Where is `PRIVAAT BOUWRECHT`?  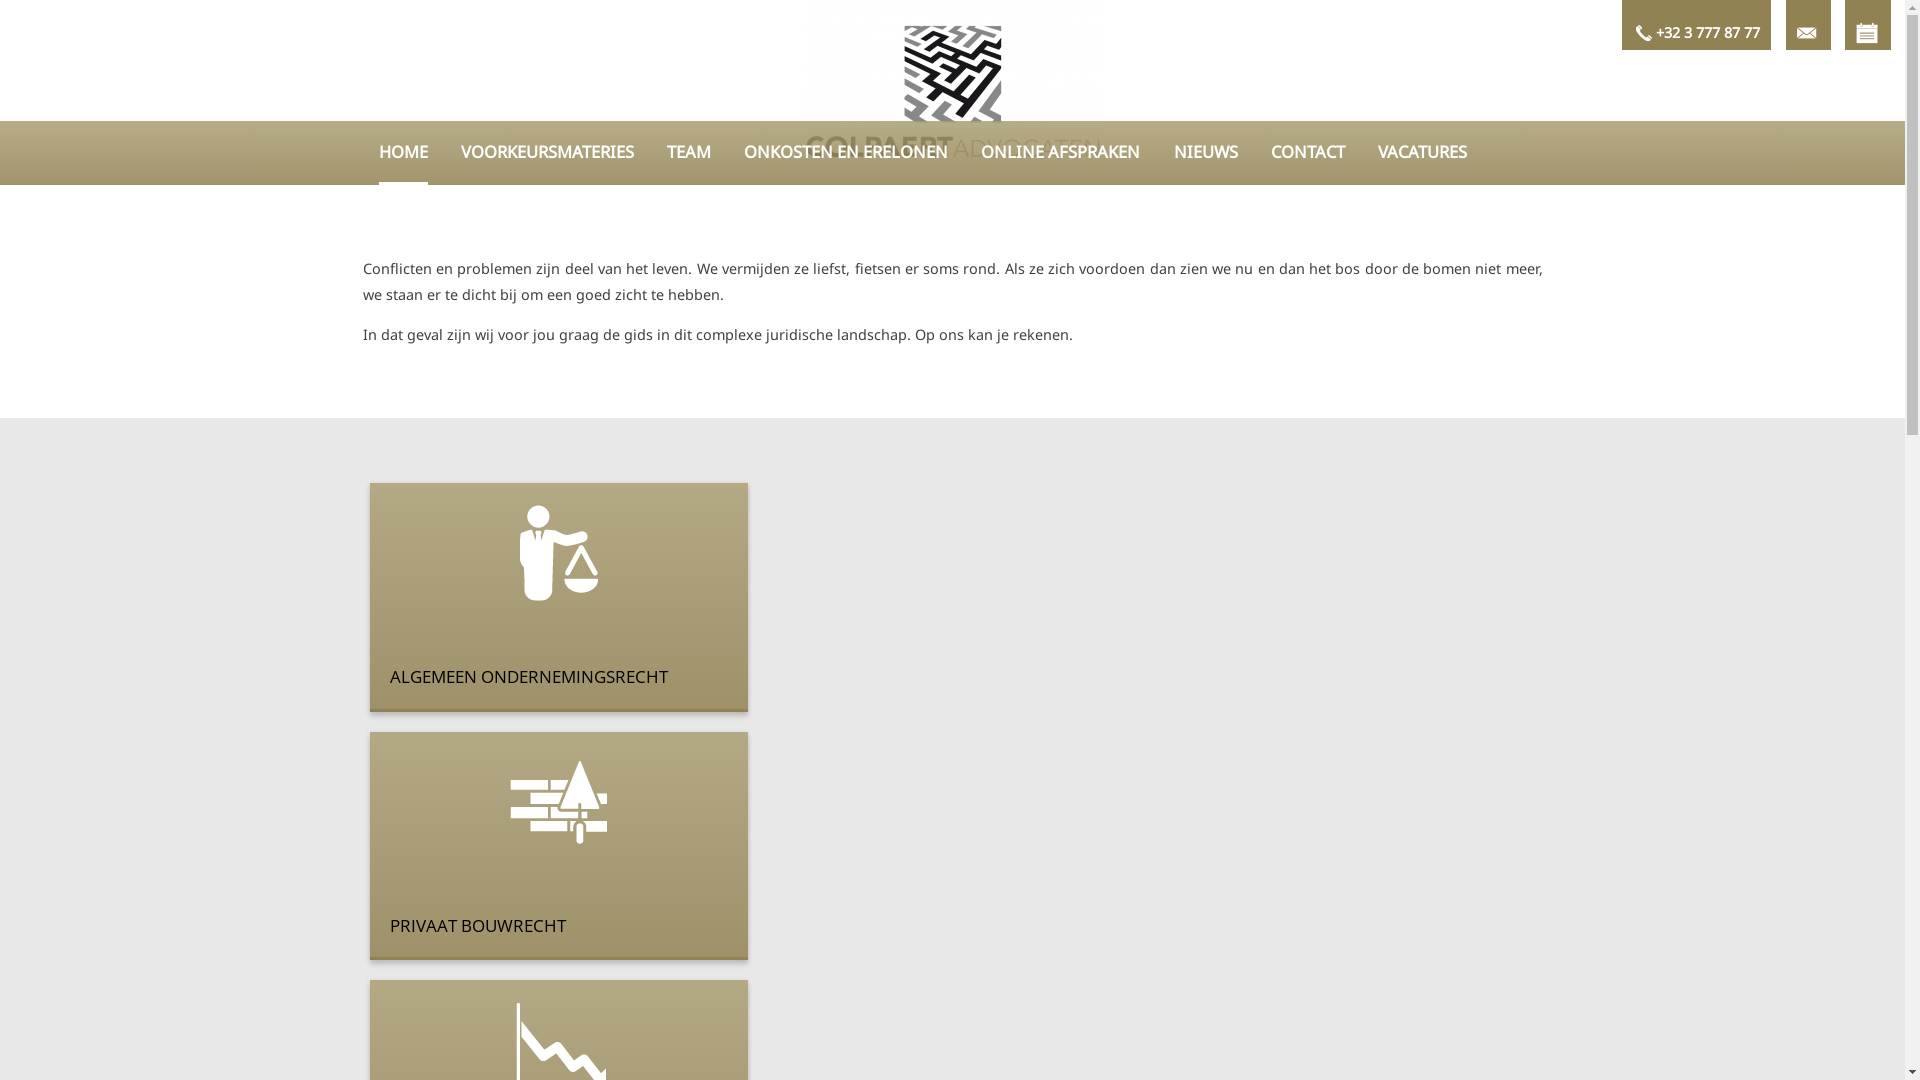 PRIVAAT BOUWRECHT is located at coordinates (559, 846).